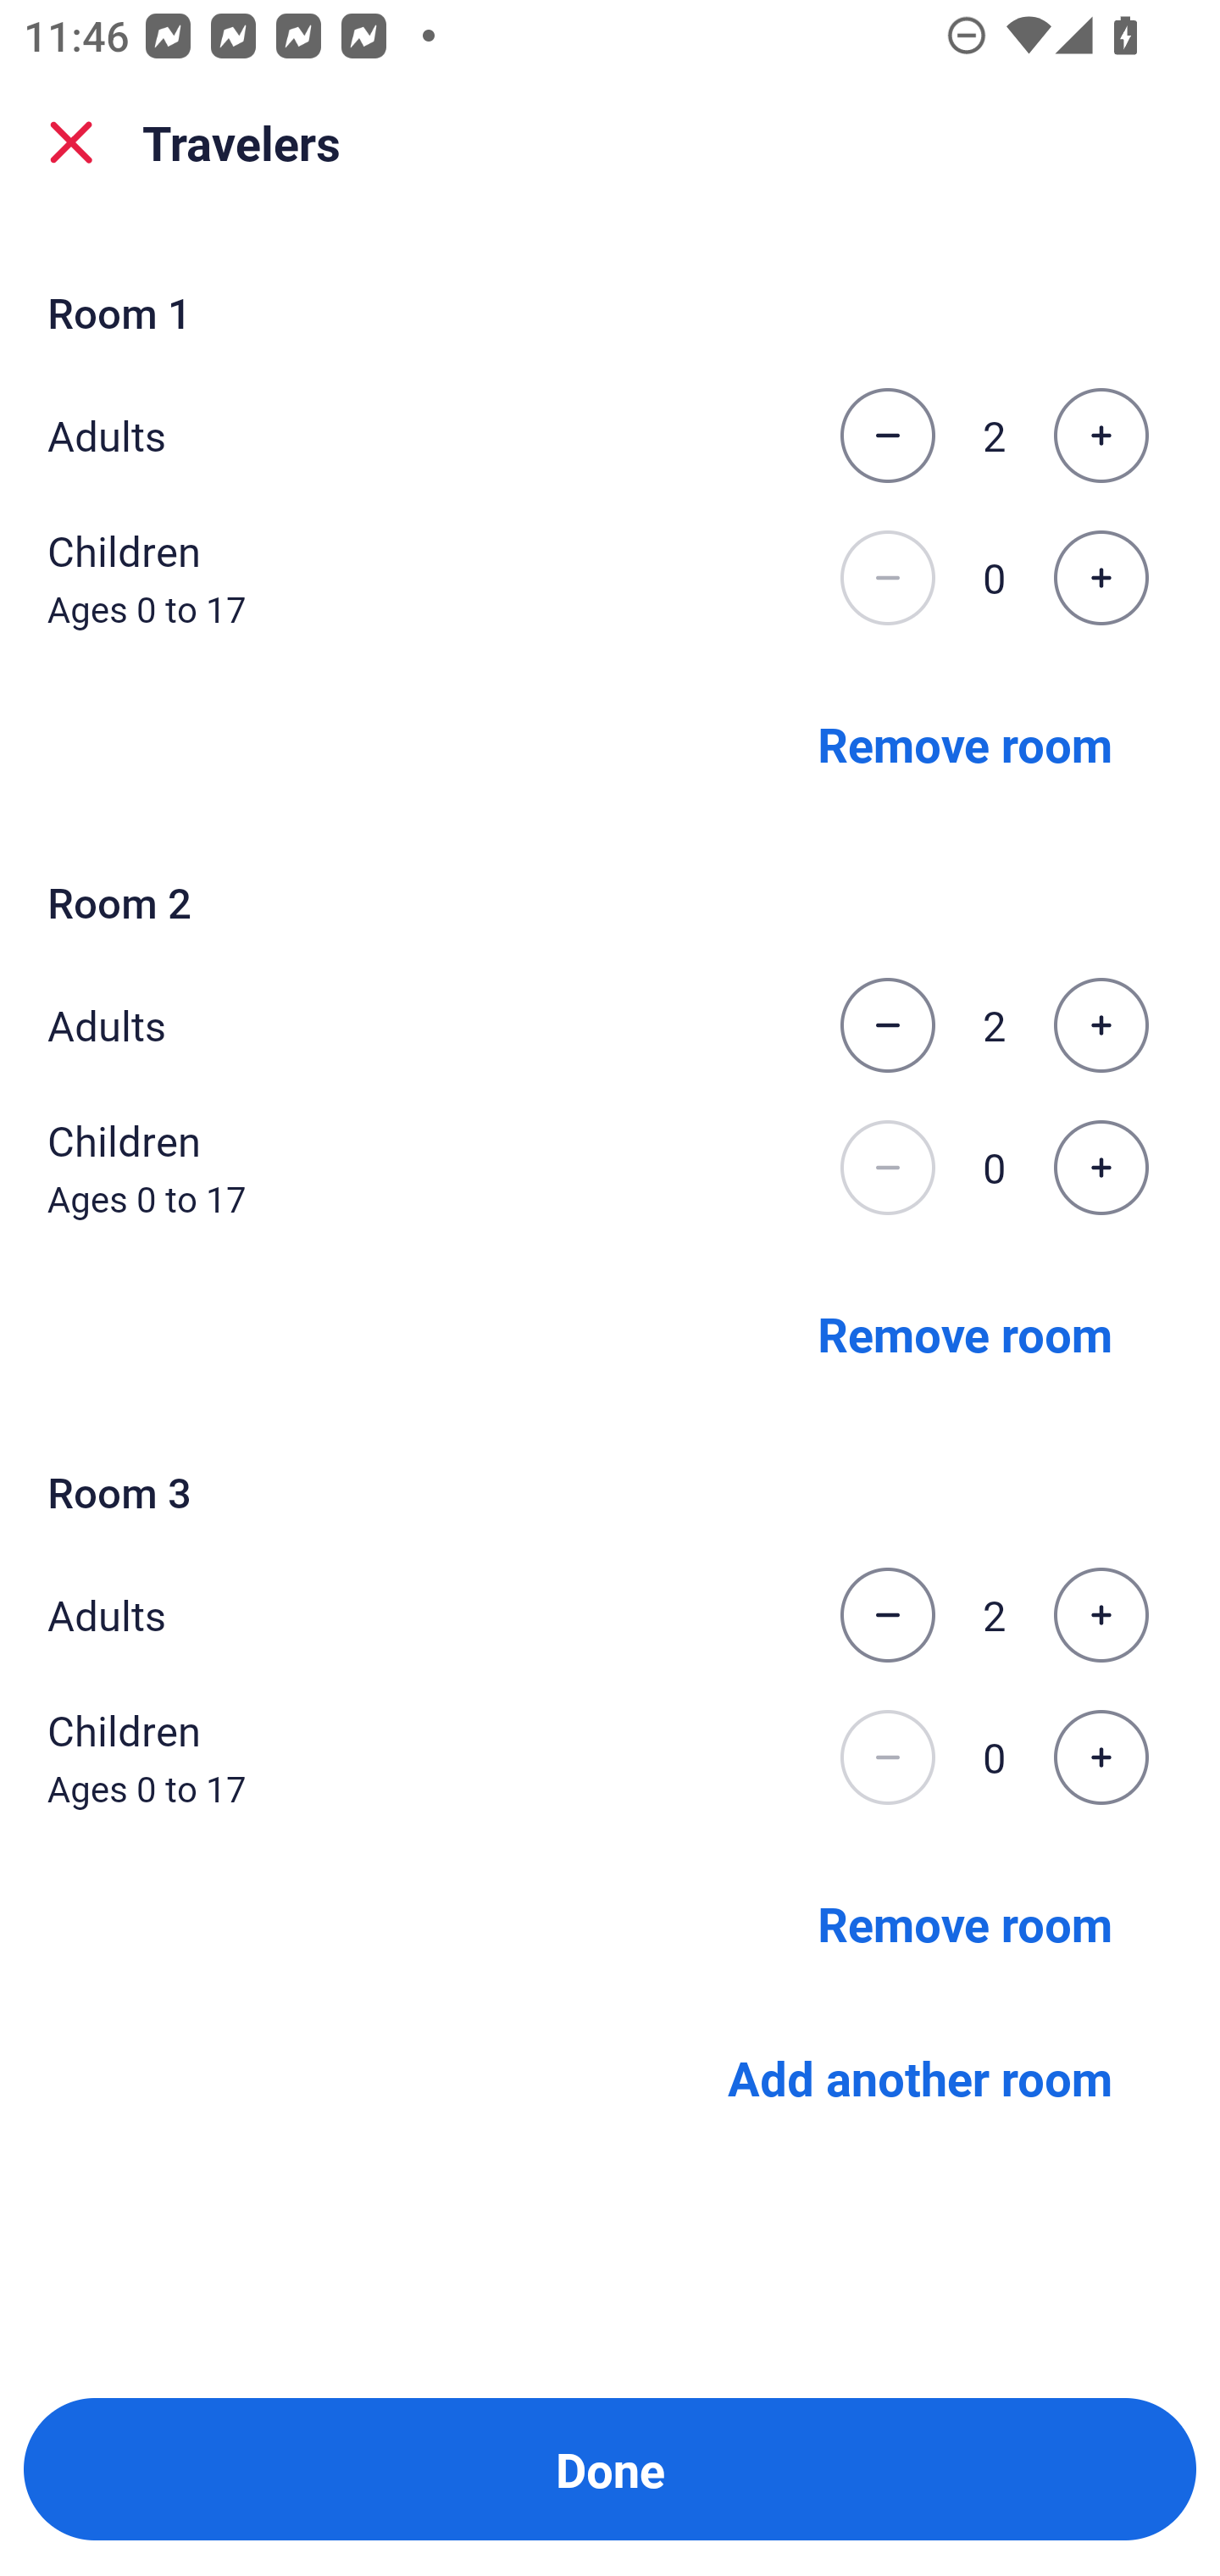  What do you see at coordinates (1101, 1757) in the screenshot?
I see `Increase the number of children` at bounding box center [1101, 1757].